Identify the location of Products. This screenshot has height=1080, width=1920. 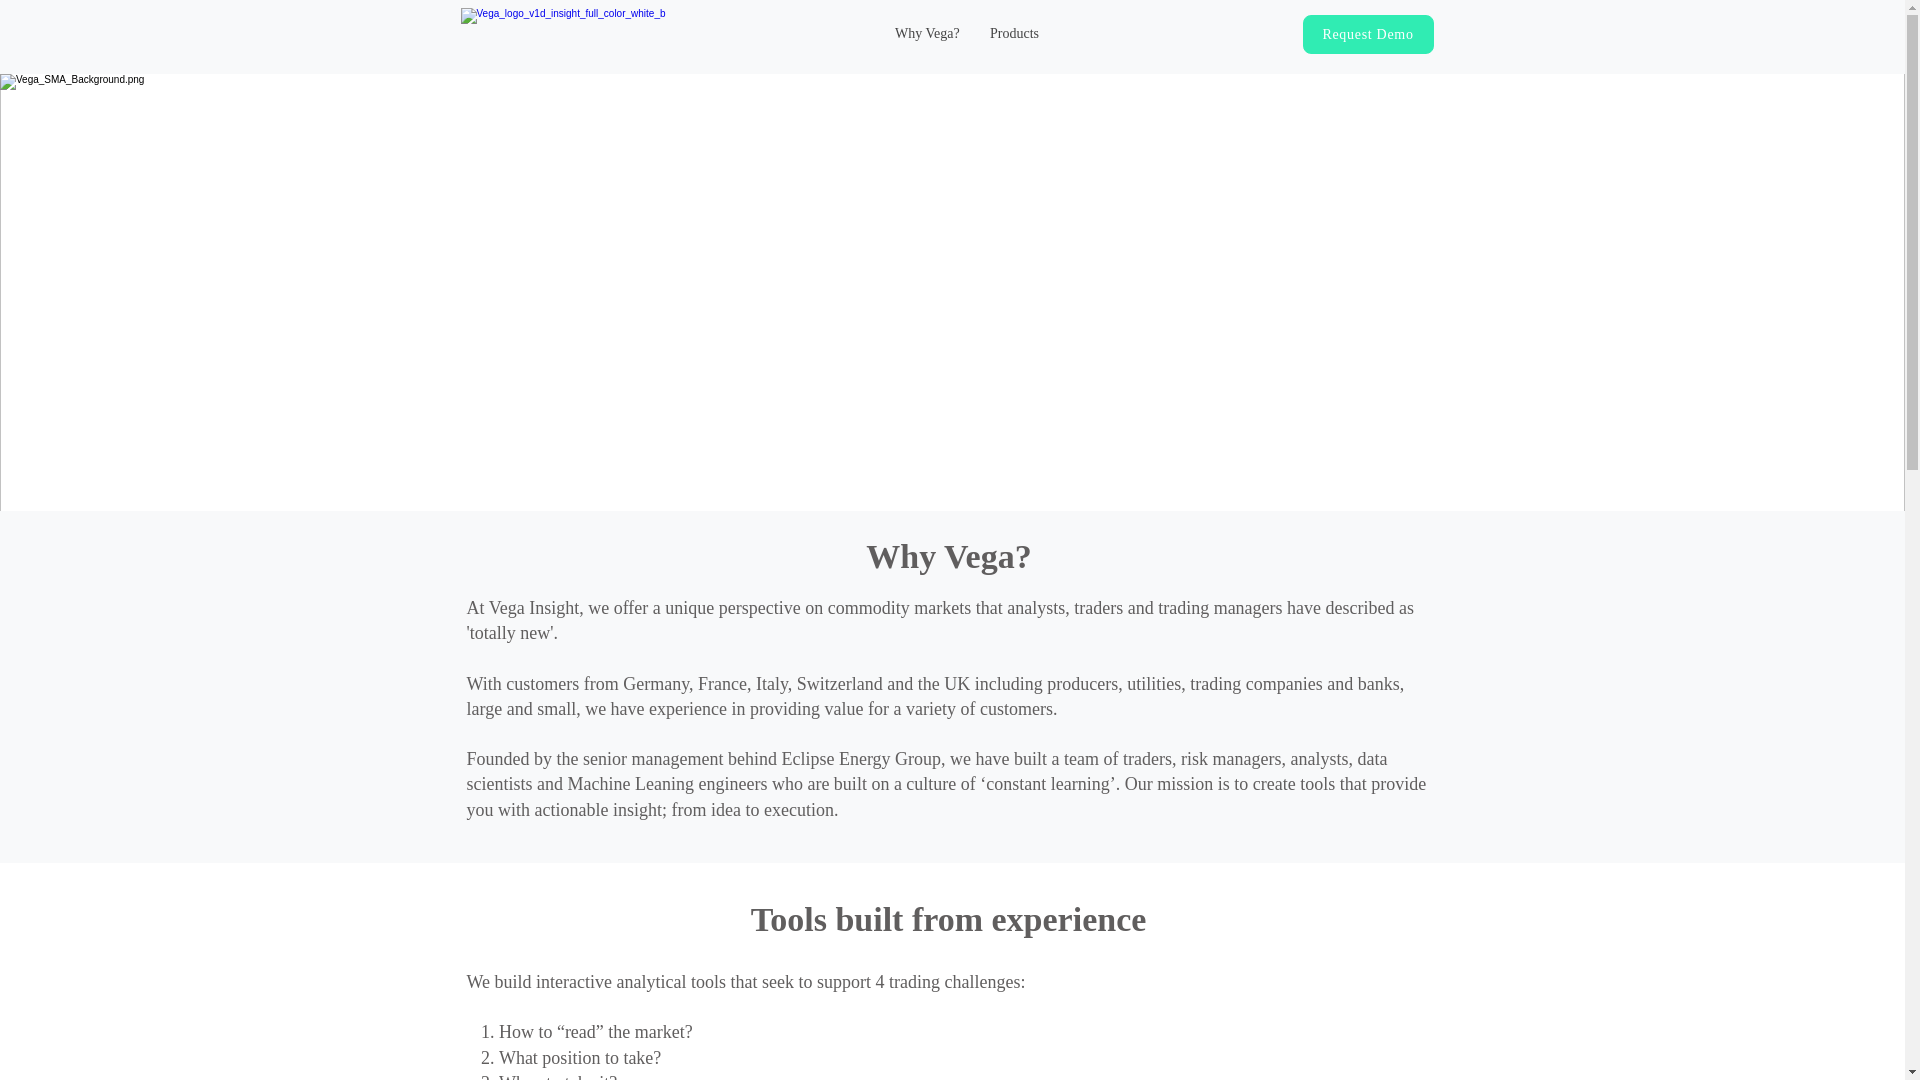
(1014, 34).